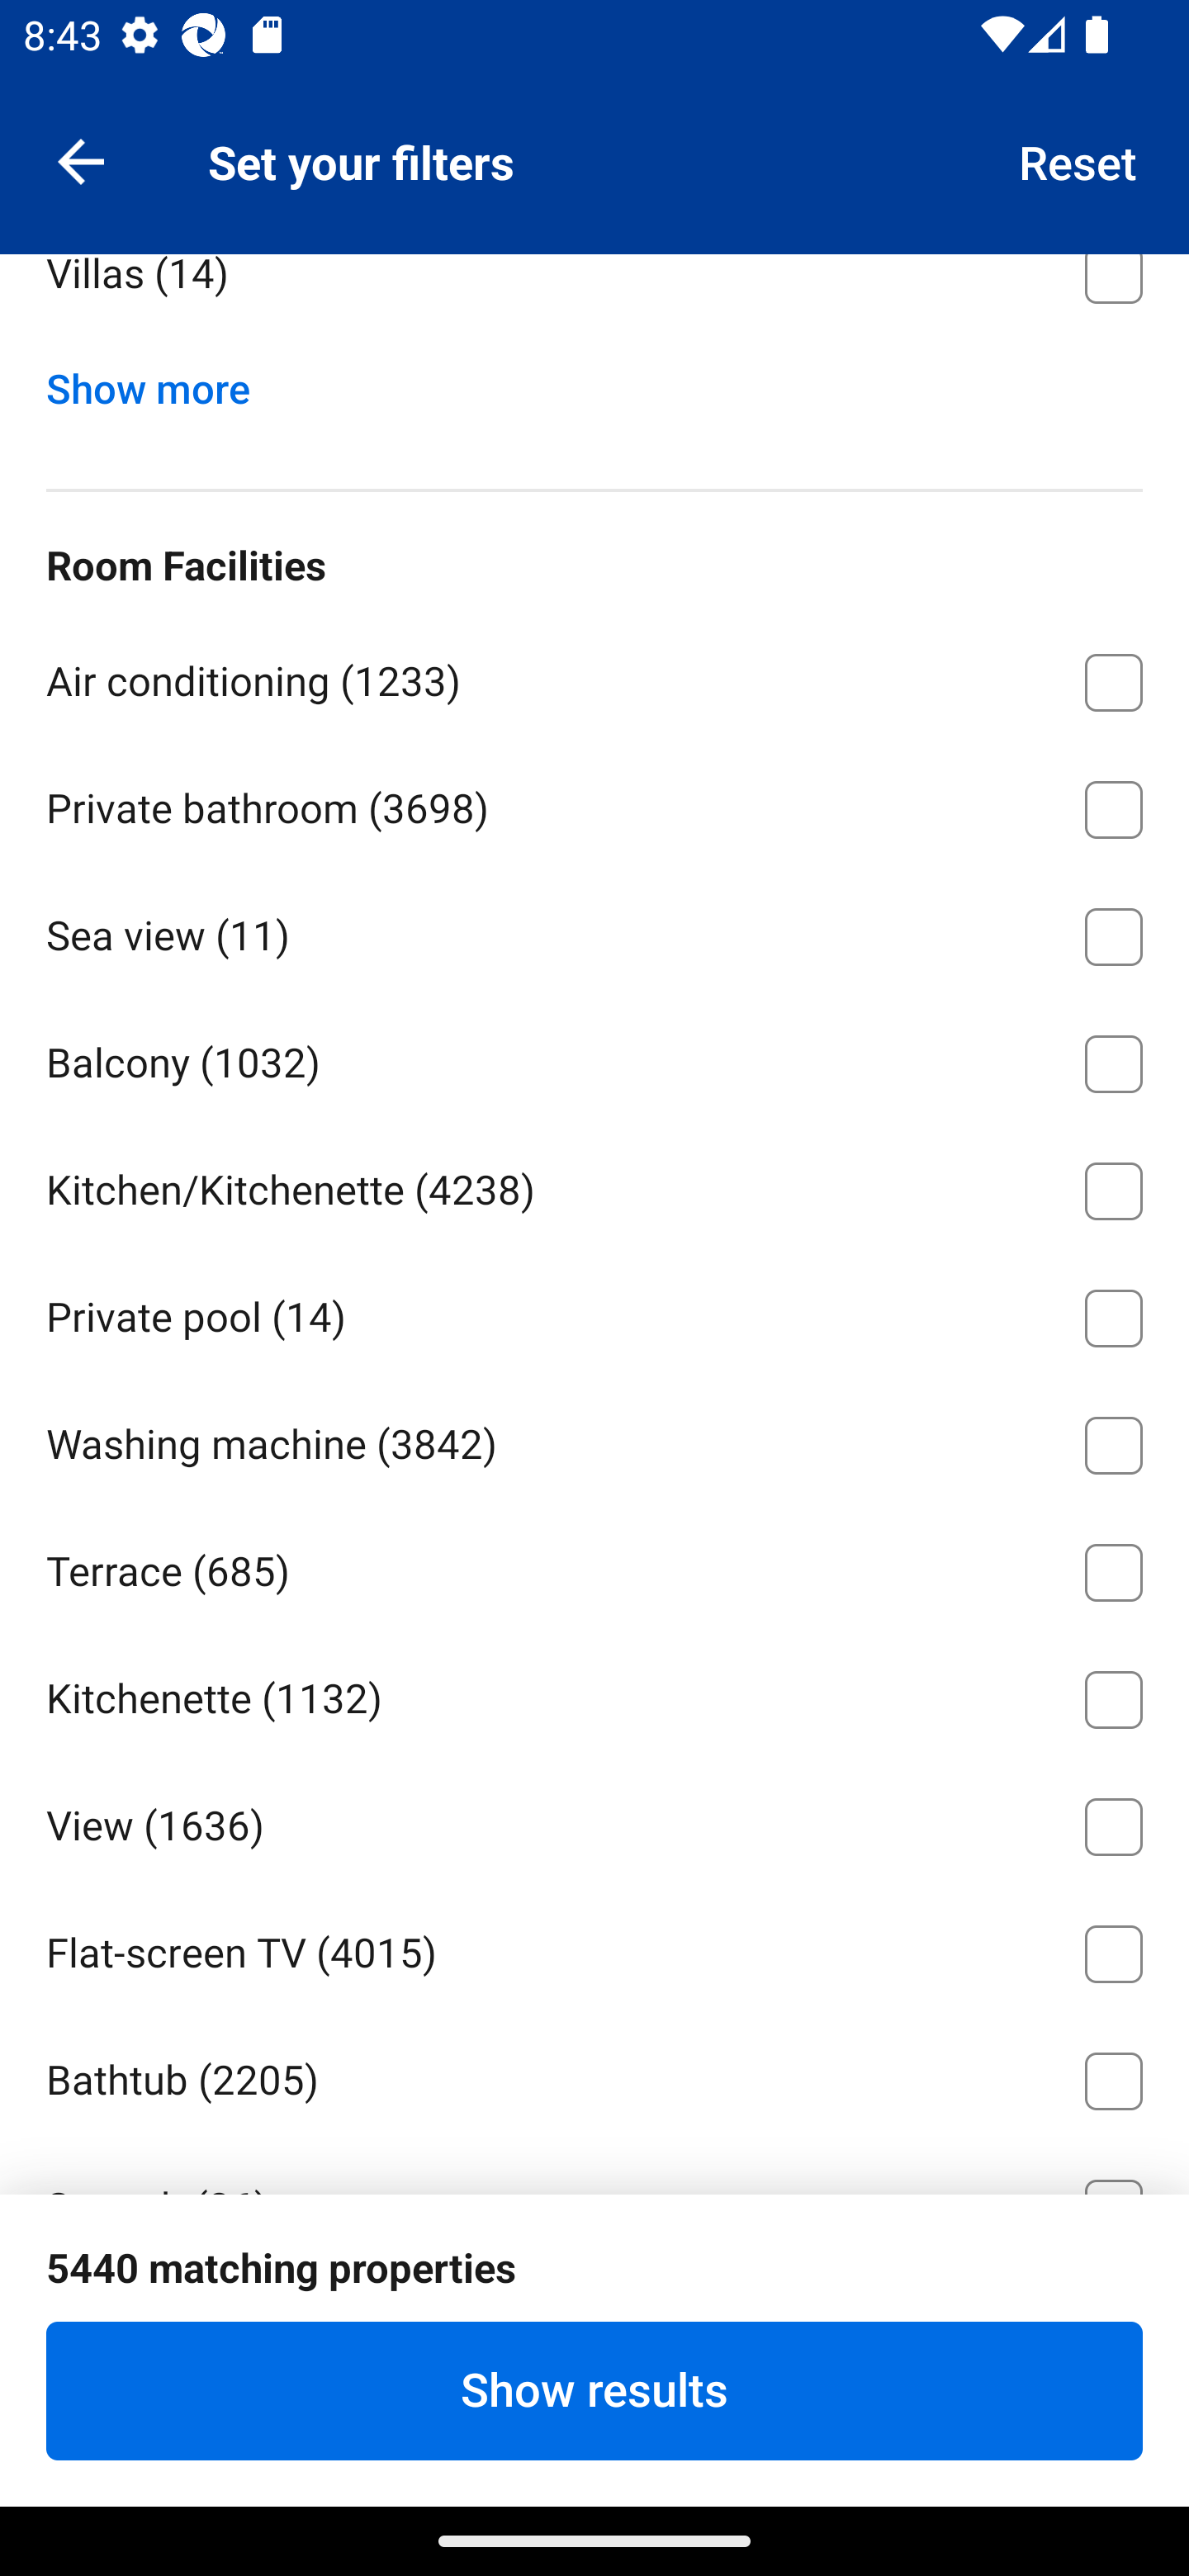 This screenshot has width=1189, height=2576. I want to click on Terrace ⁦(685), so click(594, 1567).